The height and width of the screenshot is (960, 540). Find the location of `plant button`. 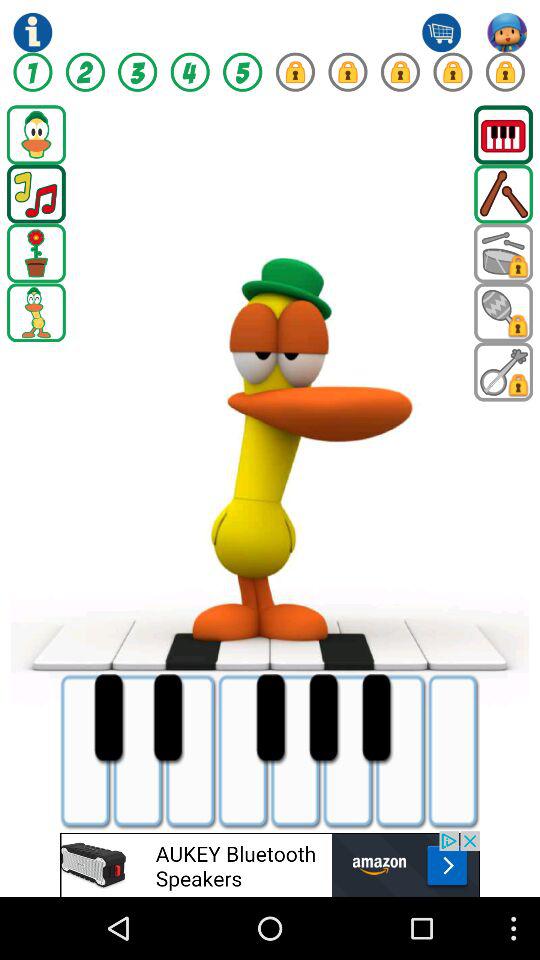

plant button is located at coordinates (36, 253).